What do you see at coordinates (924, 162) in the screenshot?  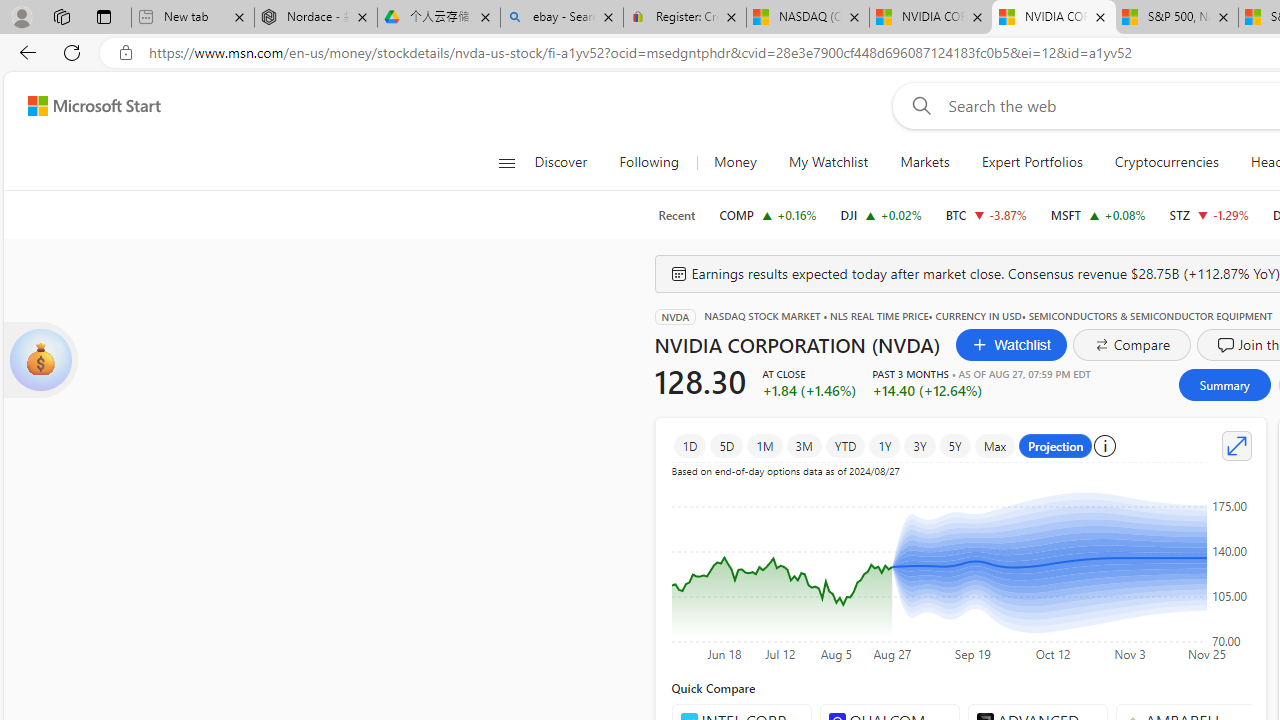 I see `Markets` at bounding box center [924, 162].